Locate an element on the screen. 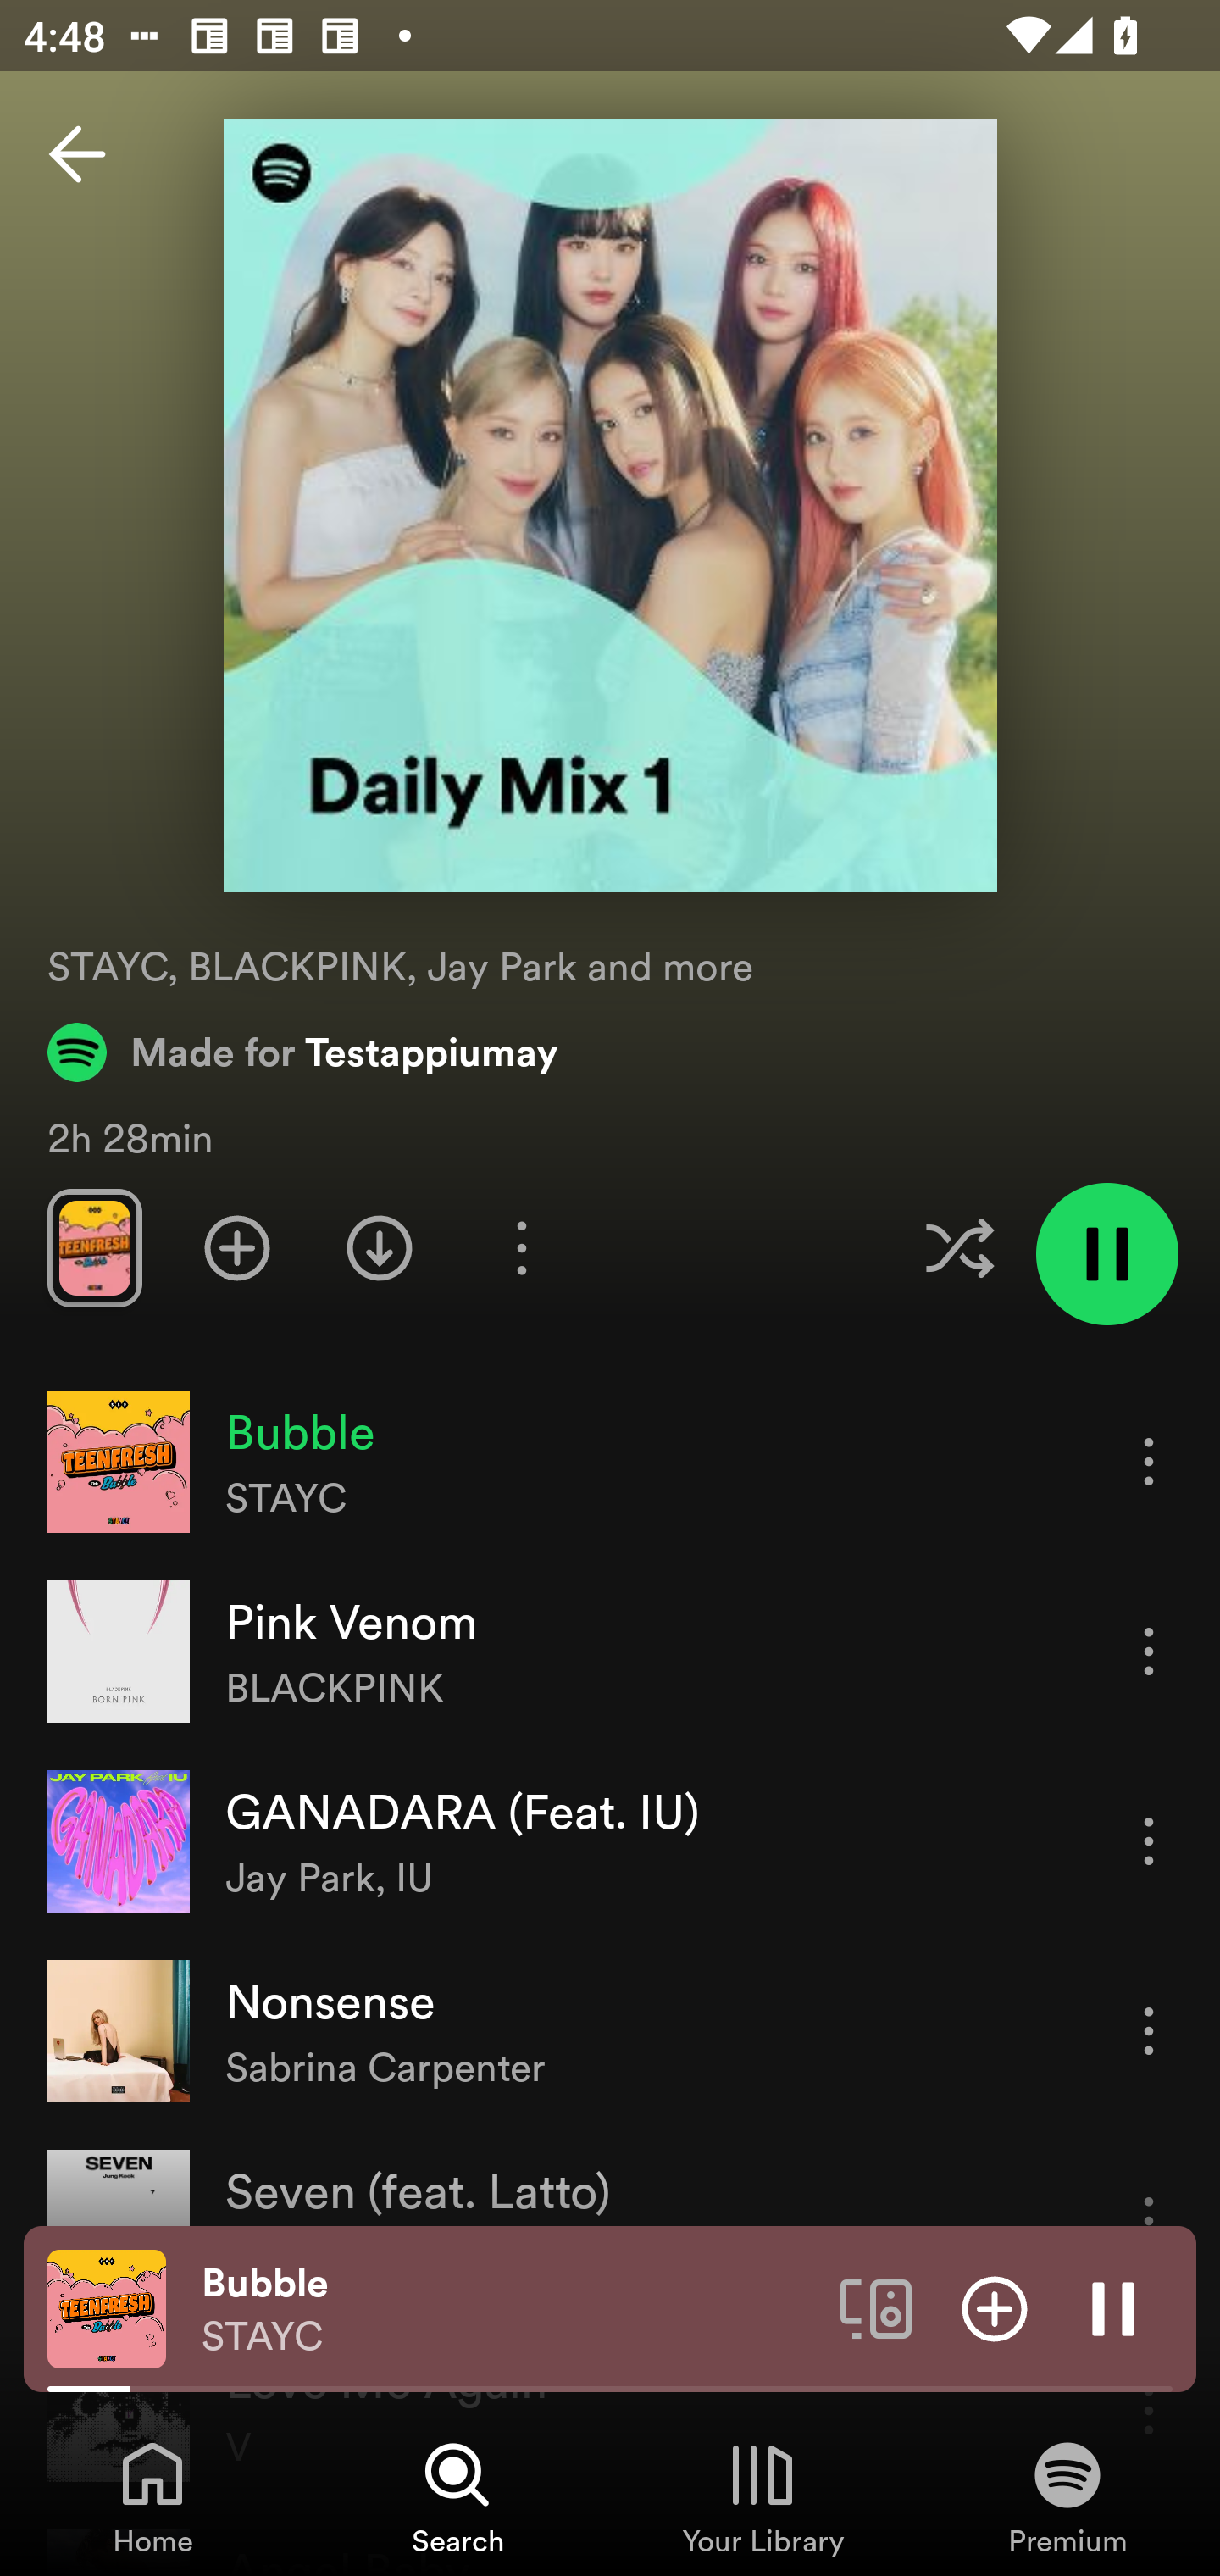  Pause is located at coordinates (1113, 2307).